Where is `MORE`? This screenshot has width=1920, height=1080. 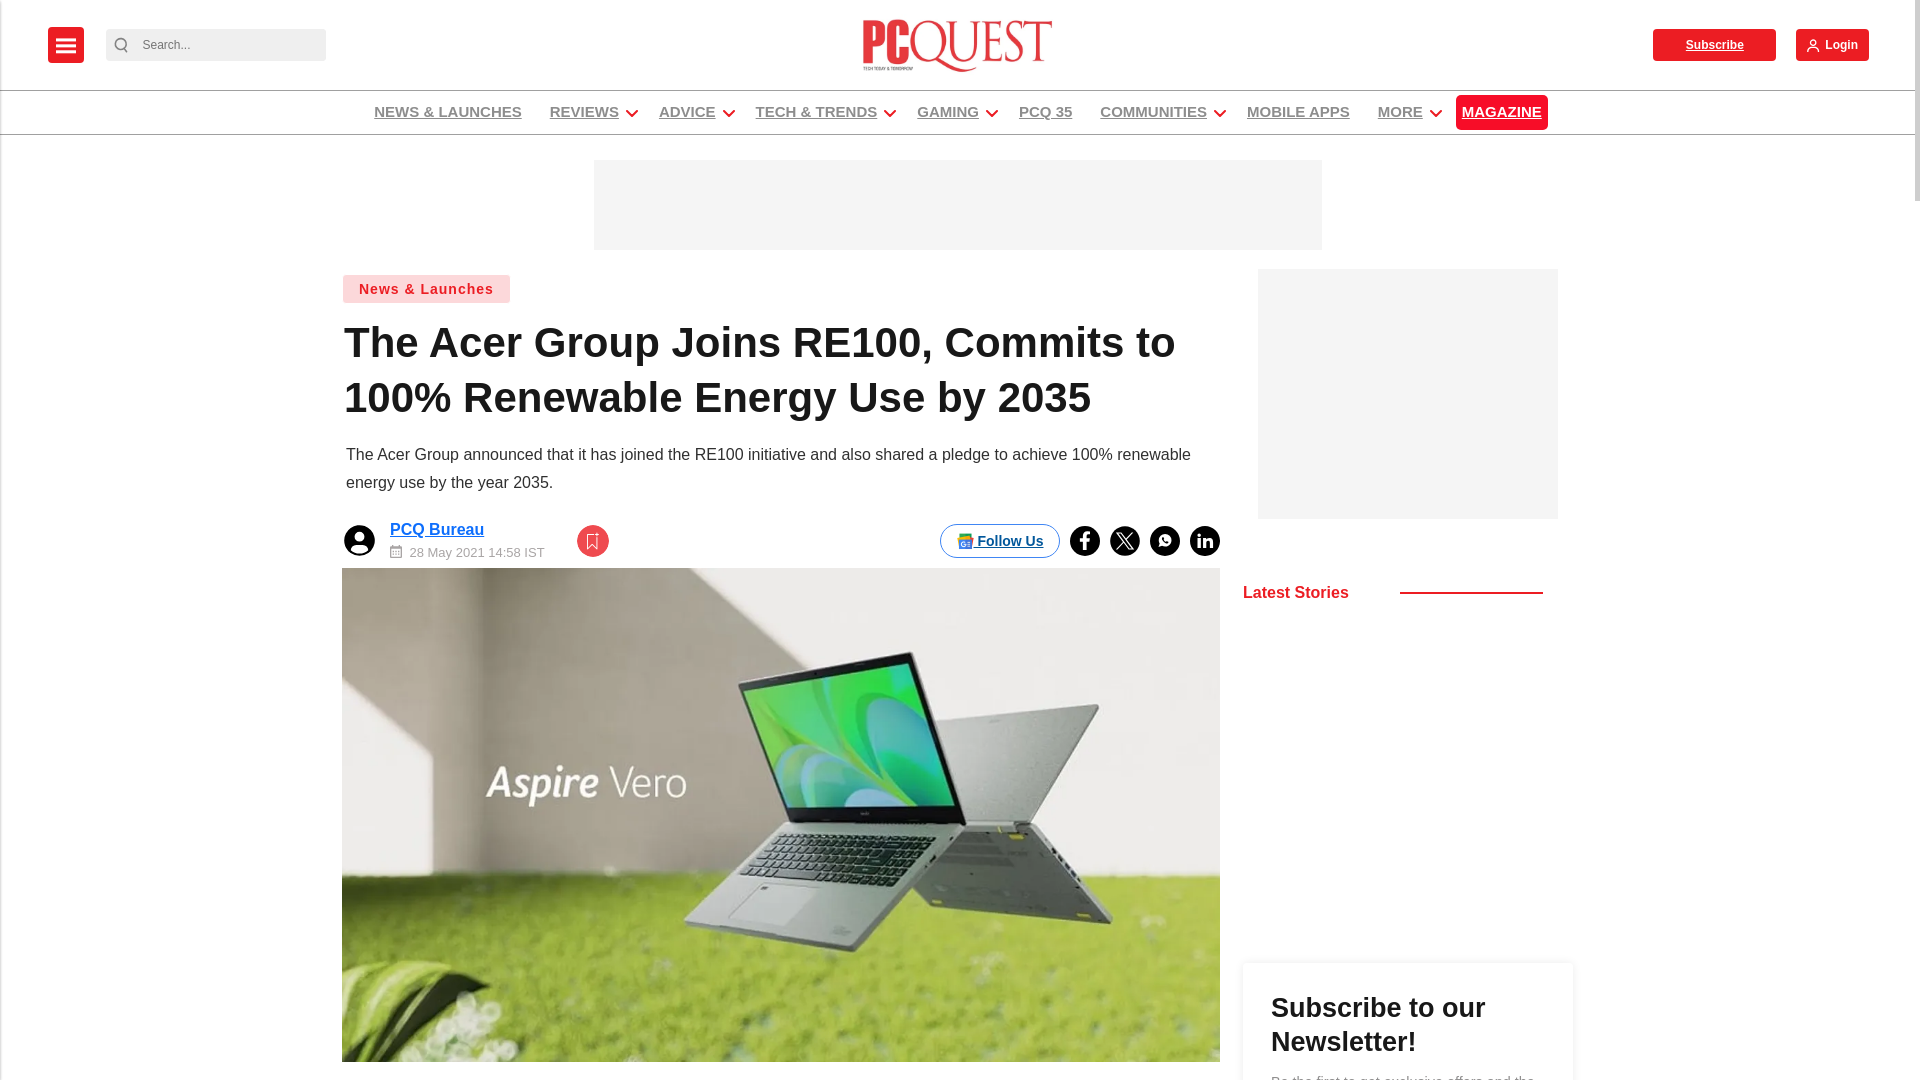 MORE is located at coordinates (1400, 112).